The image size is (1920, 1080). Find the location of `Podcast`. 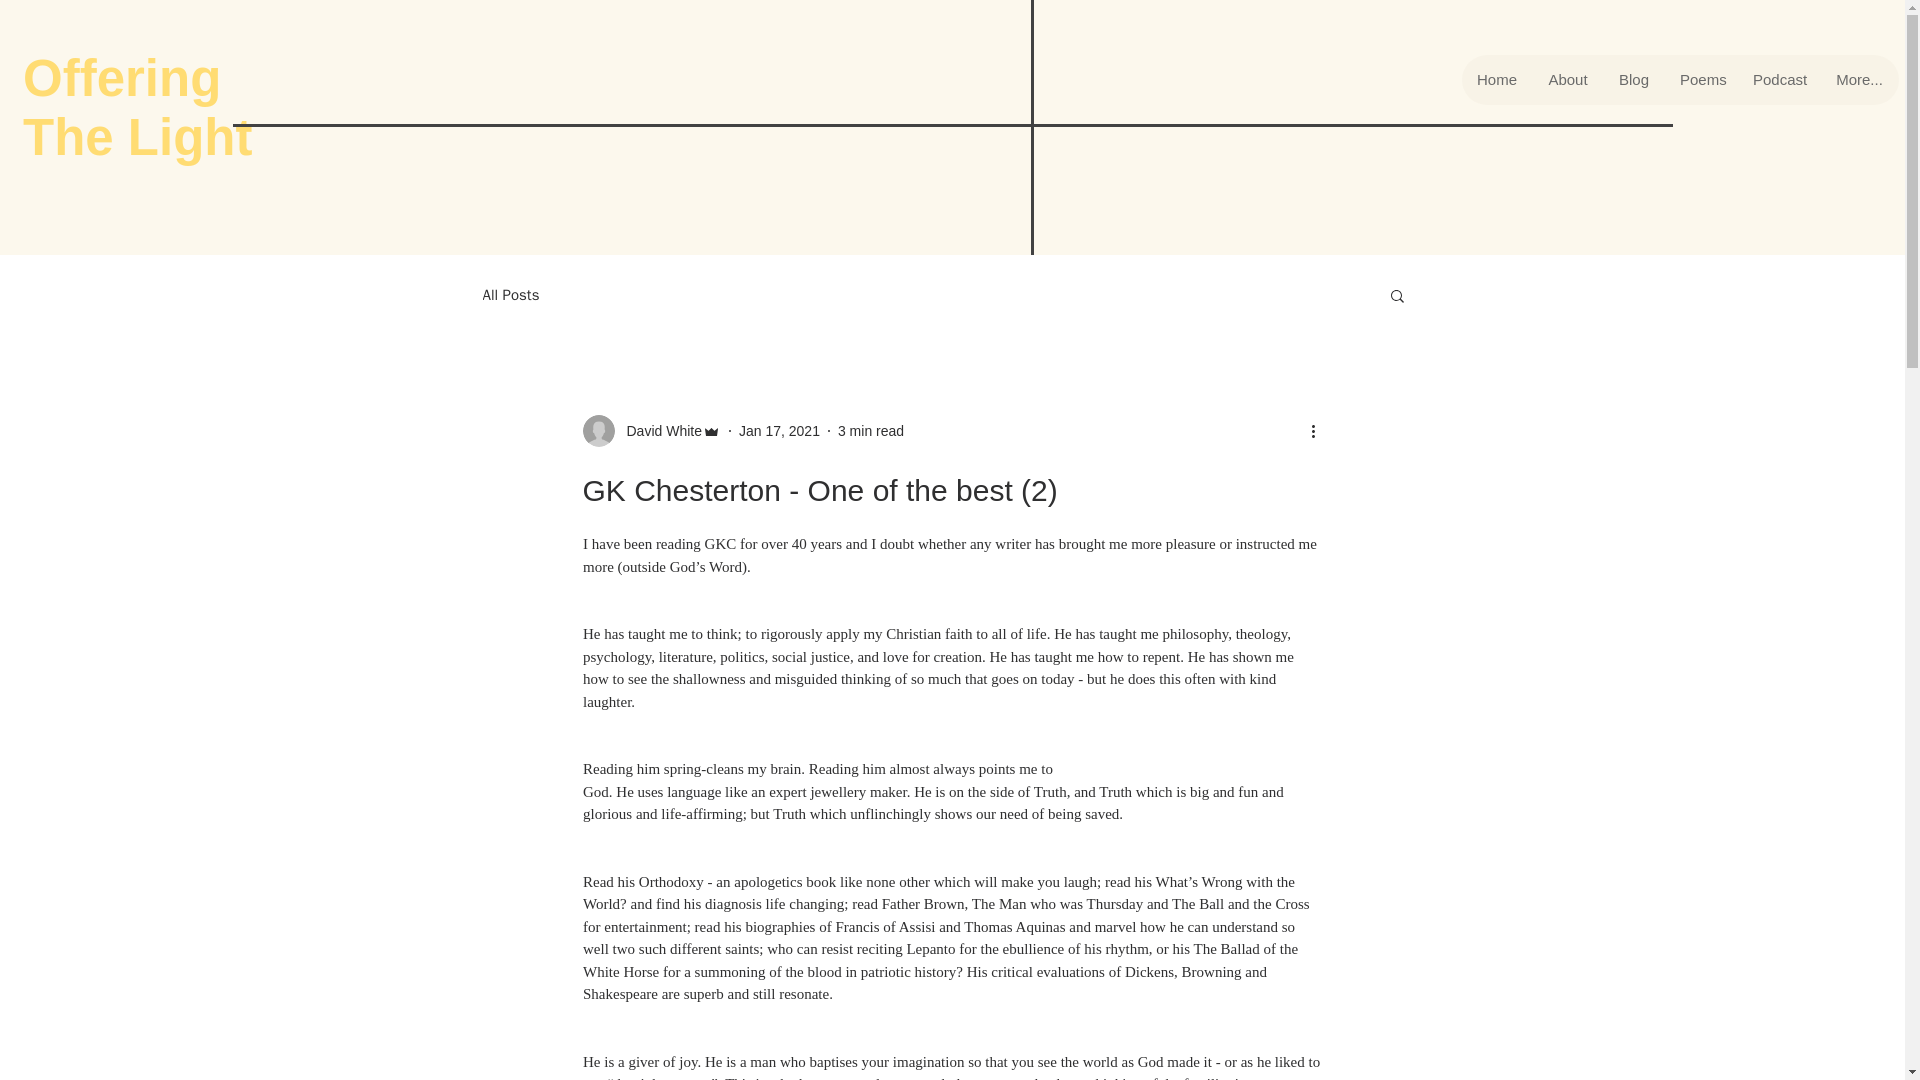

Podcast is located at coordinates (1778, 80).